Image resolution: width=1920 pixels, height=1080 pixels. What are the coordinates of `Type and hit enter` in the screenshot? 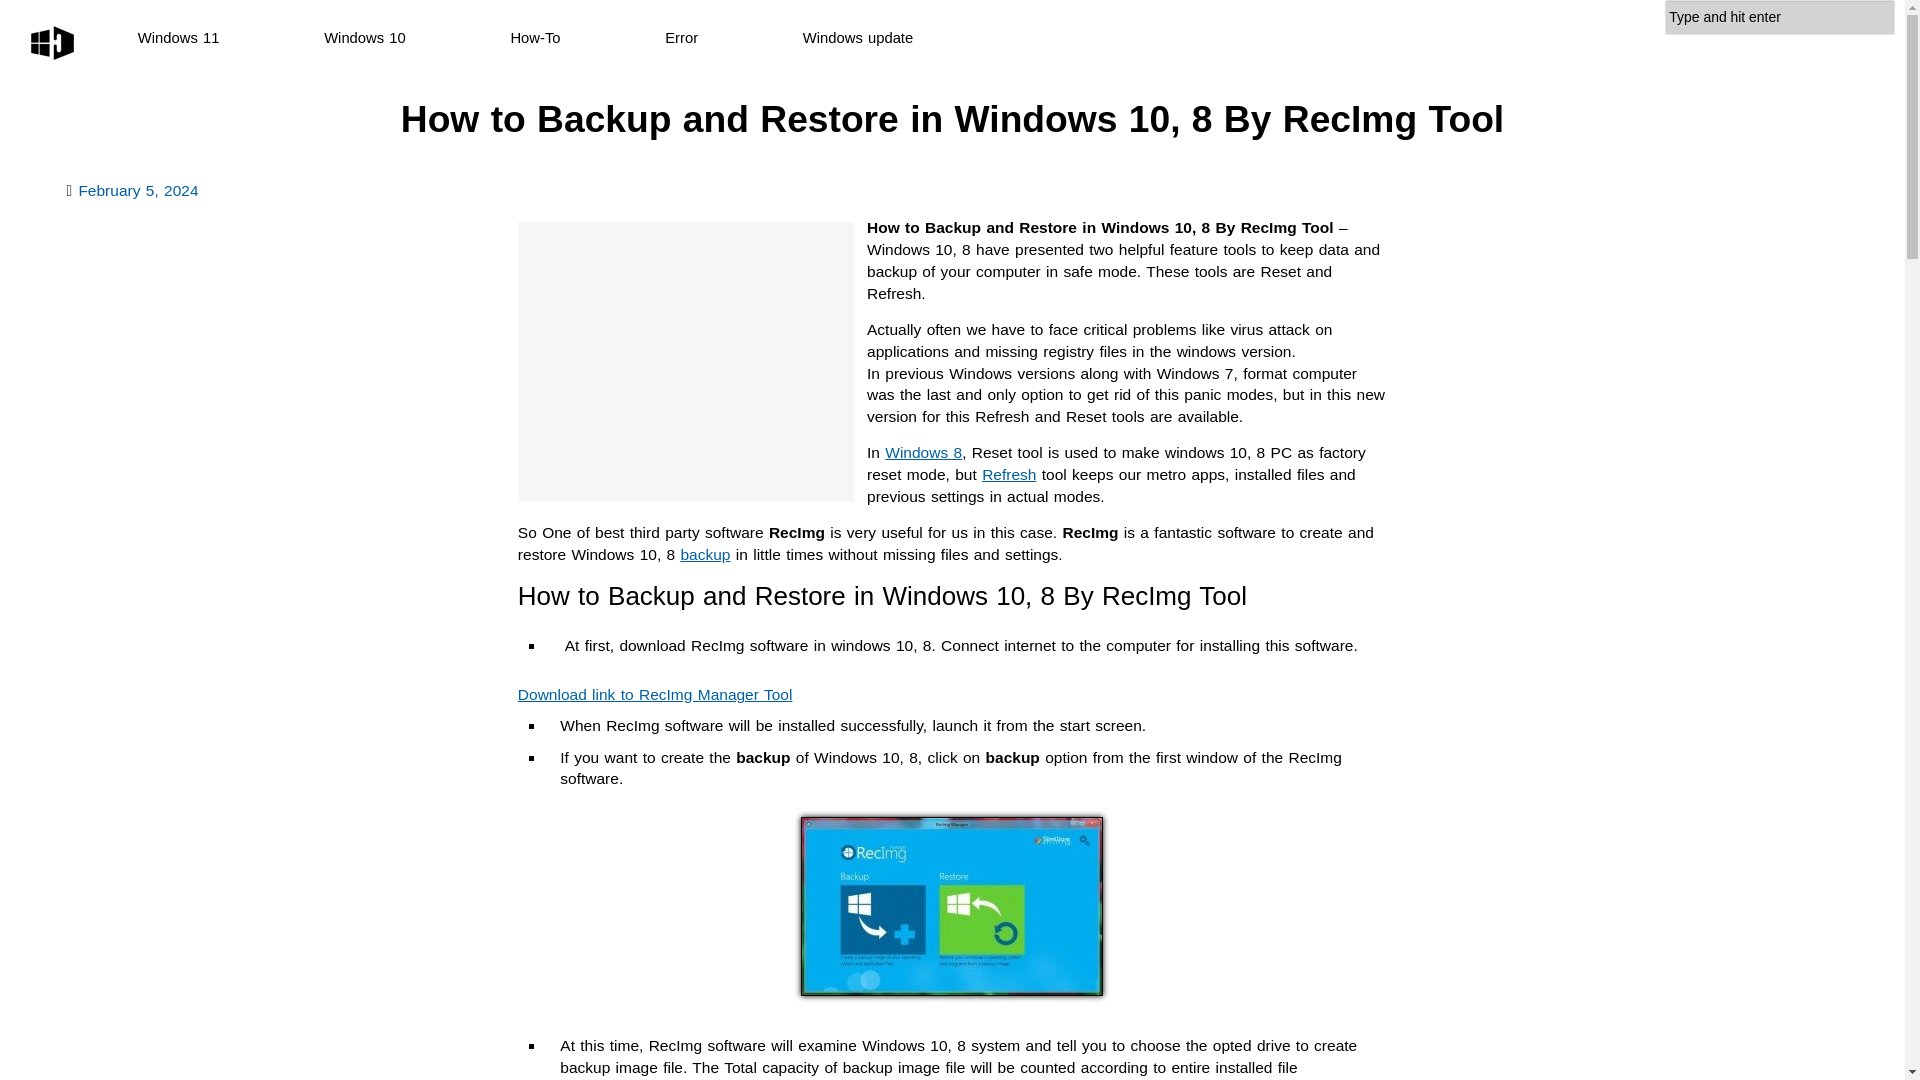 It's located at (1780, 17).